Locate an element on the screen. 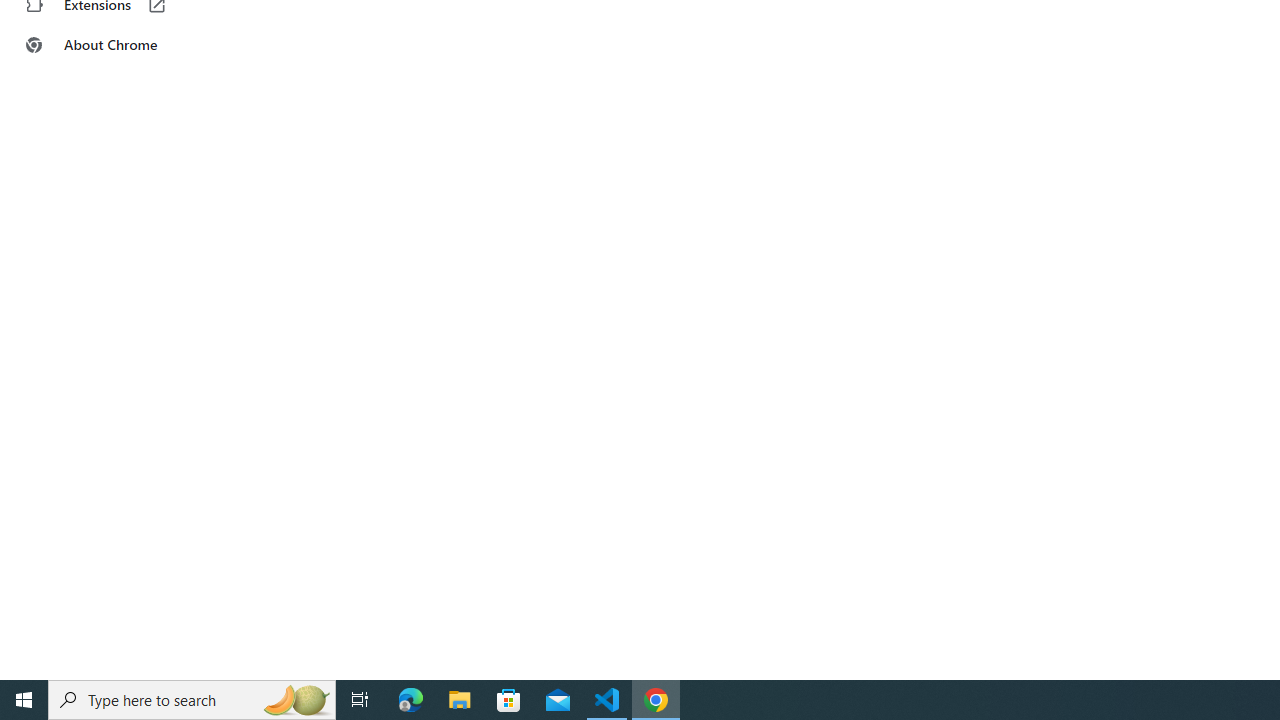 This screenshot has width=1280, height=720. About Chrome is located at coordinates (124, 44).